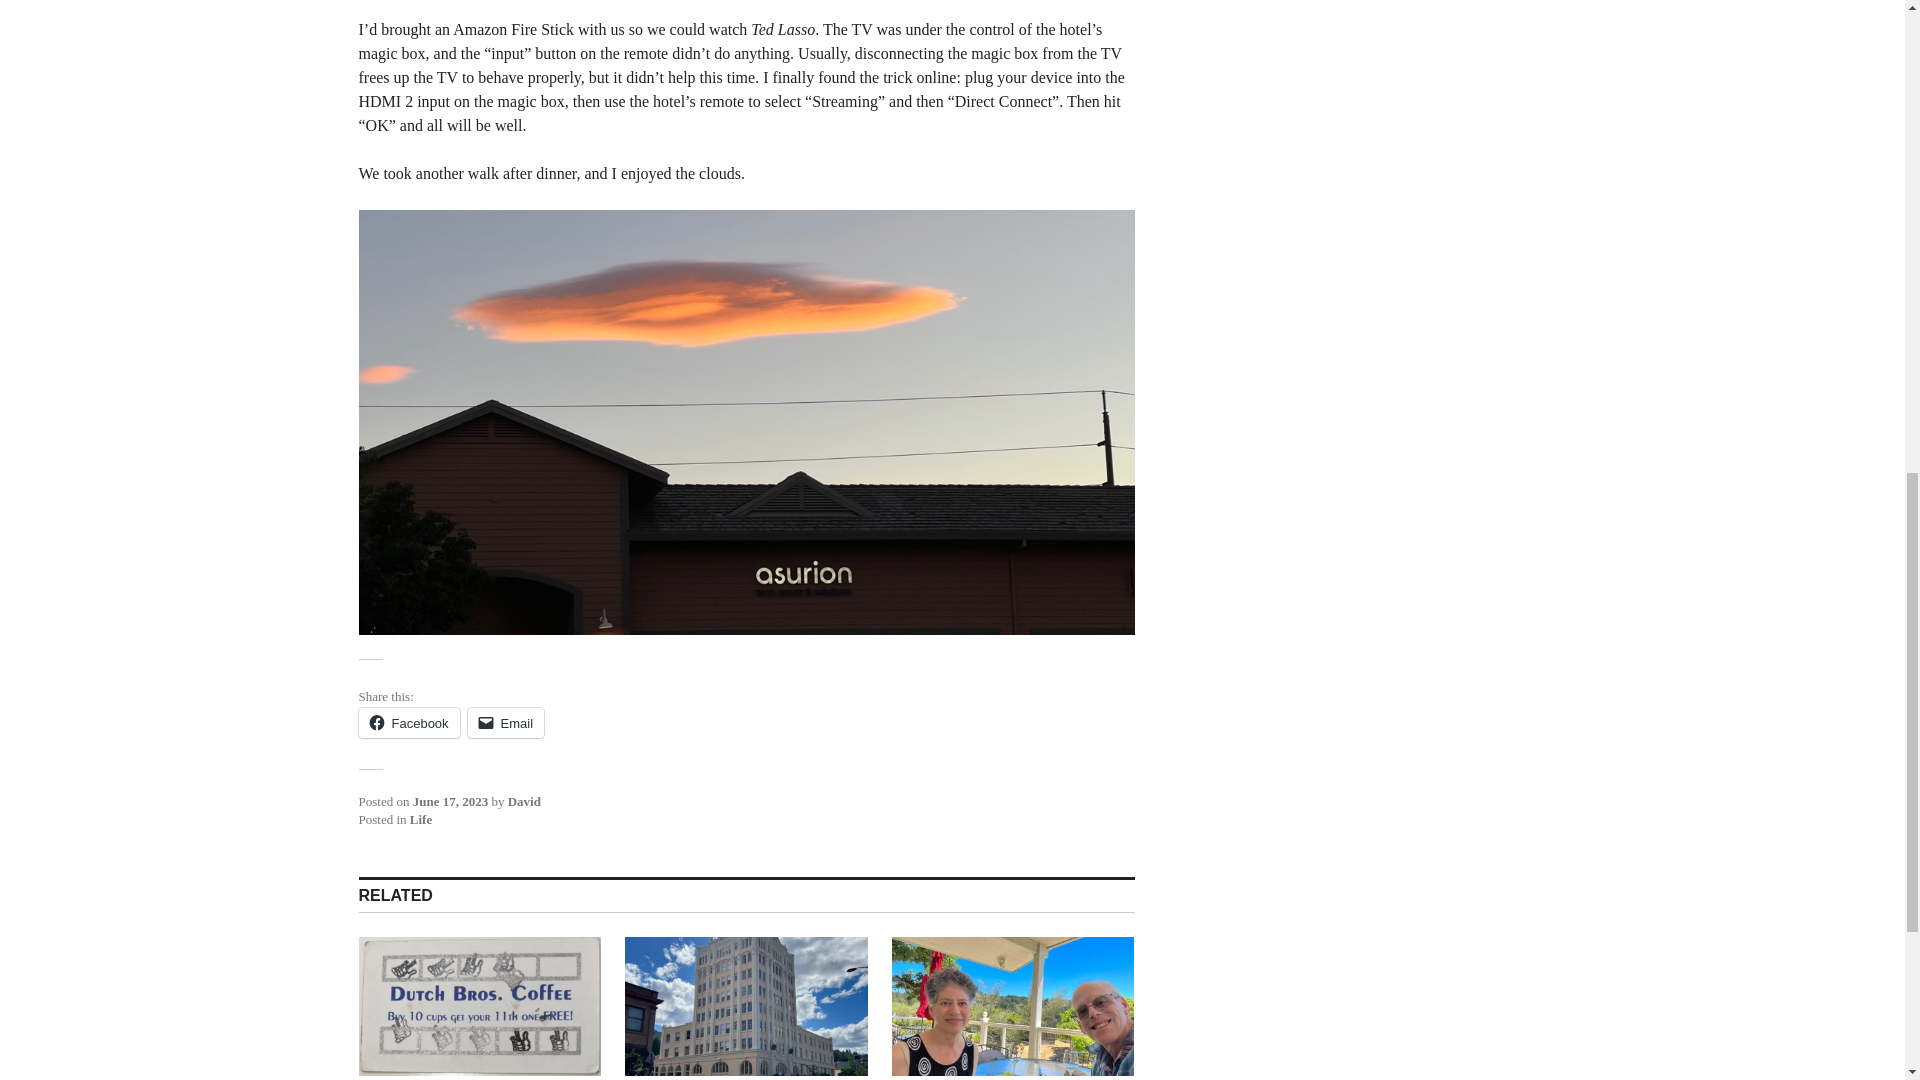 The height and width of the screenshot is (1080, 1920). I want to click on David, so click(524, 800).